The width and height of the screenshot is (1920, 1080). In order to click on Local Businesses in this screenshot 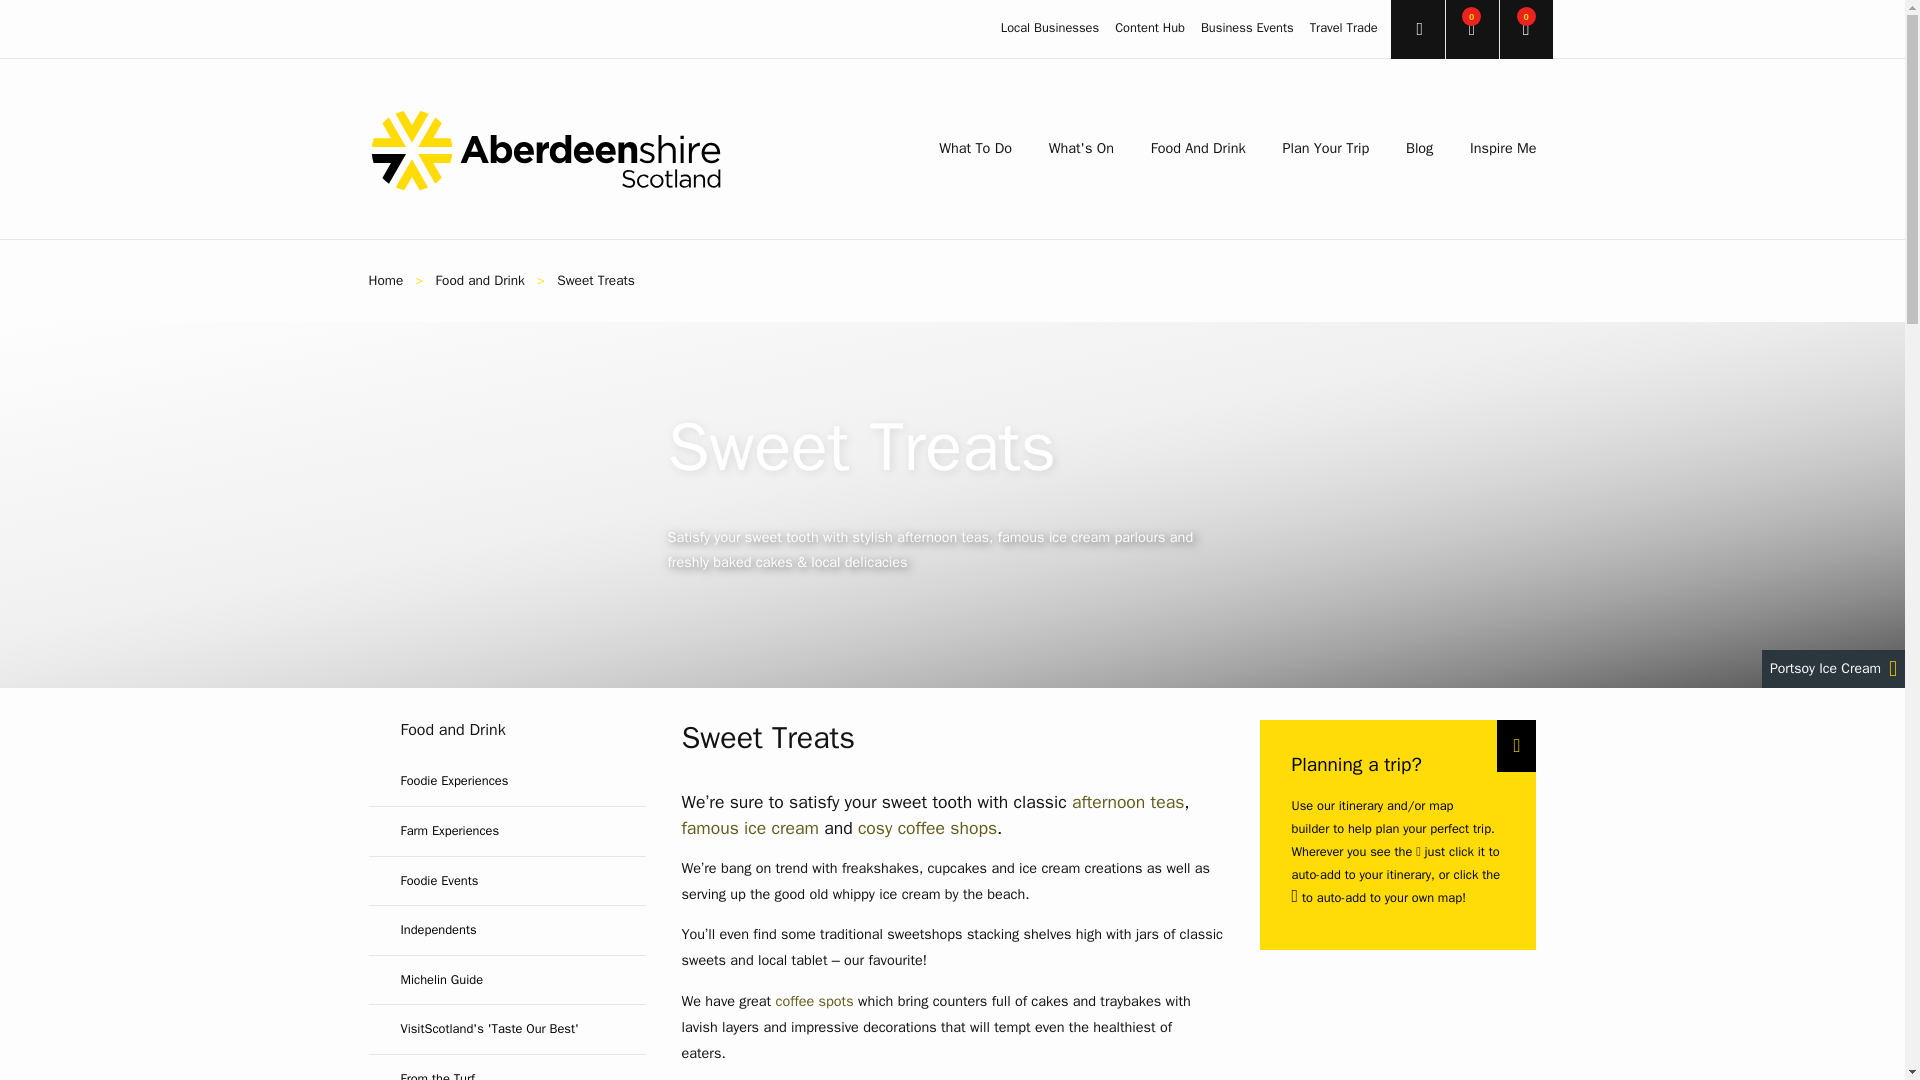, I will do `click(1049, 28)`.